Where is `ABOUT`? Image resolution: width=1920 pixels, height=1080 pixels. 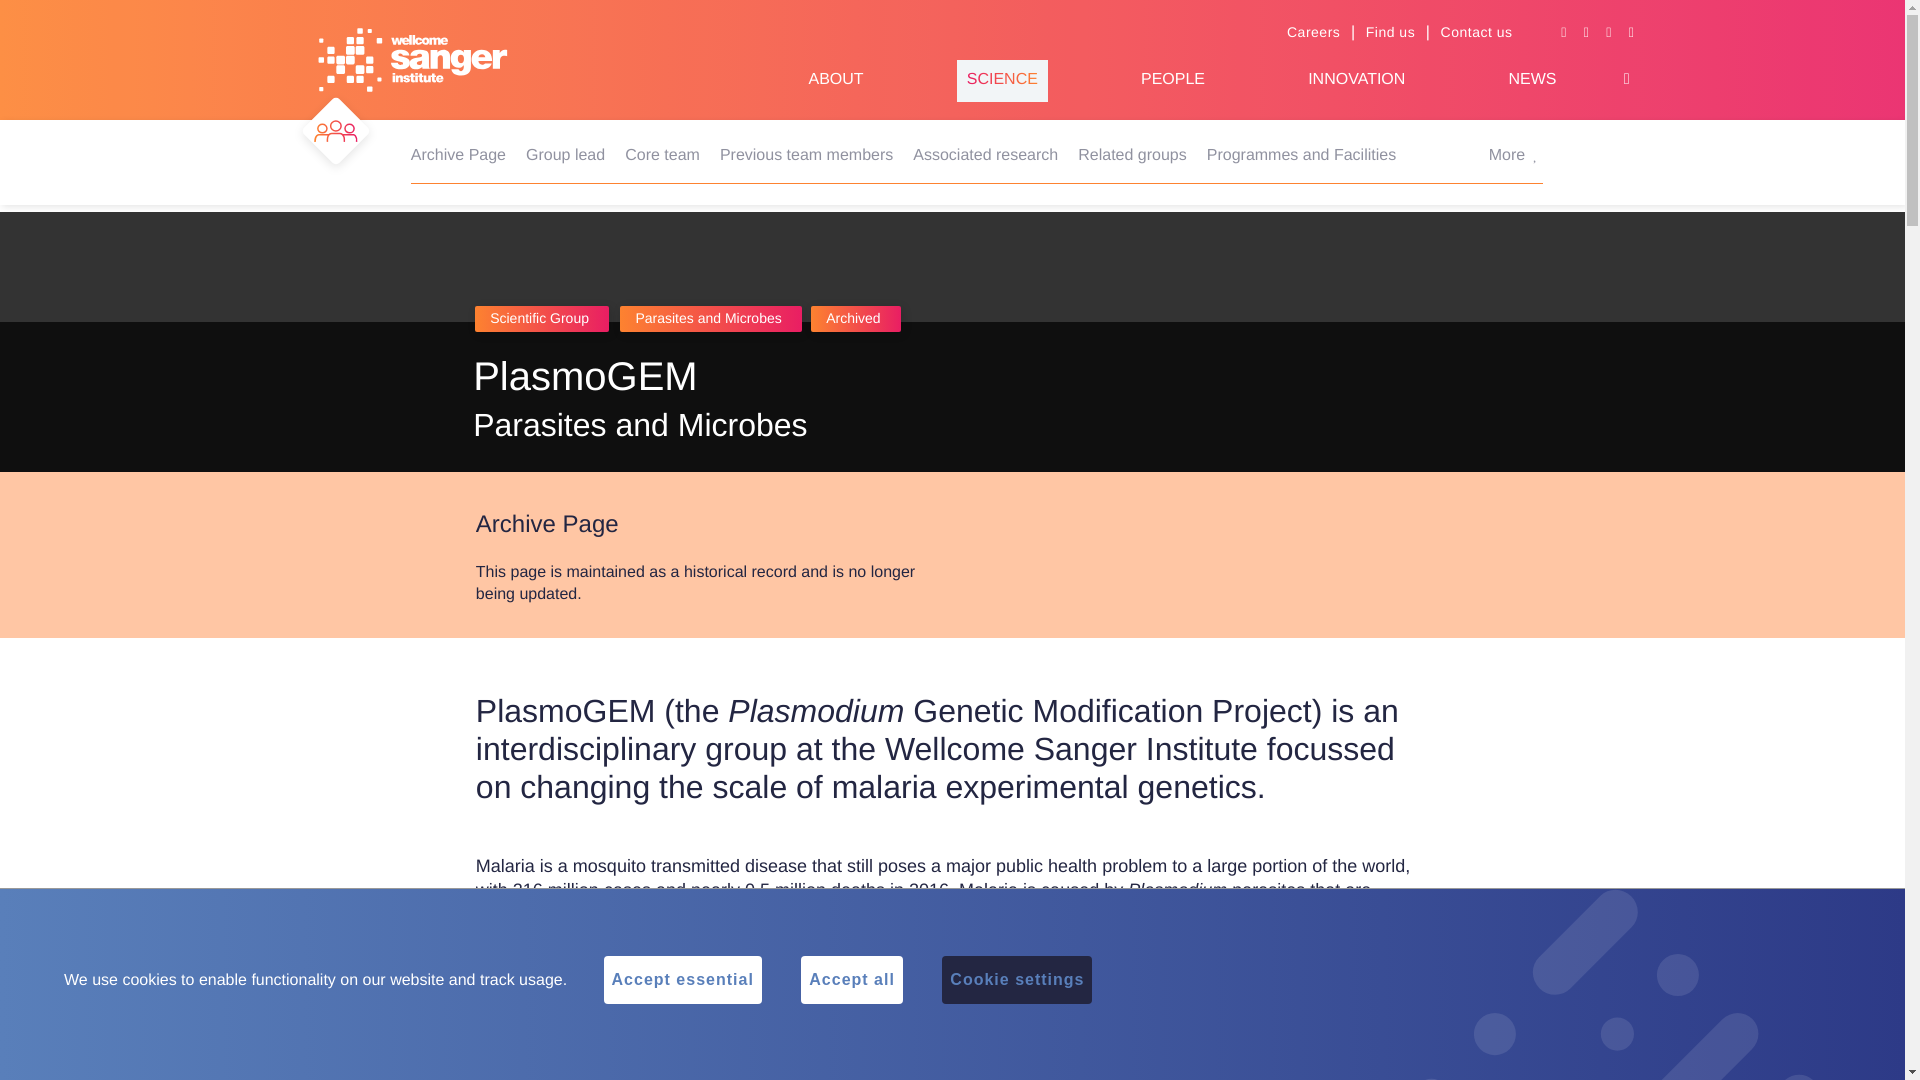
ABOUT is located at coordinates (835, 80).